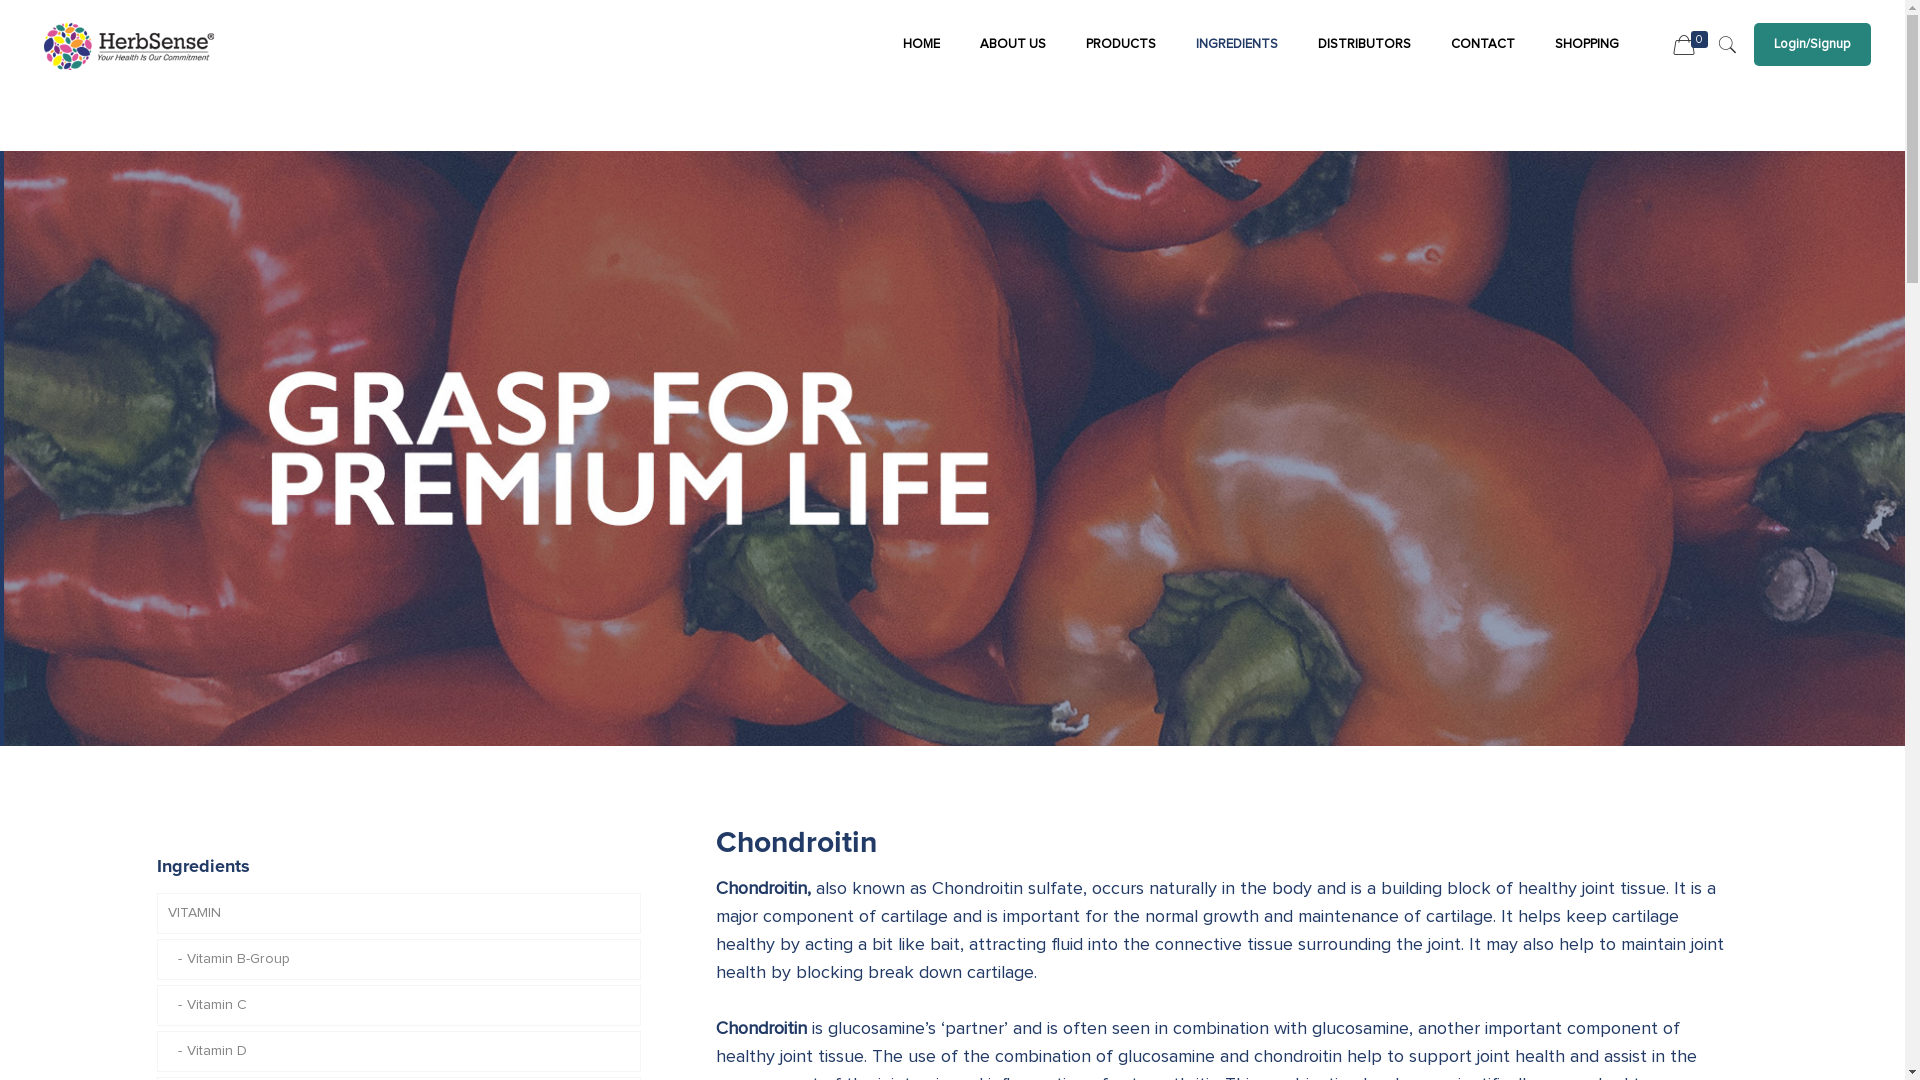 This screenshot has height=1080, width=1920. Describe the element at coordinates (129, 45) in the screenshot. I see `Herbsense` at that location.